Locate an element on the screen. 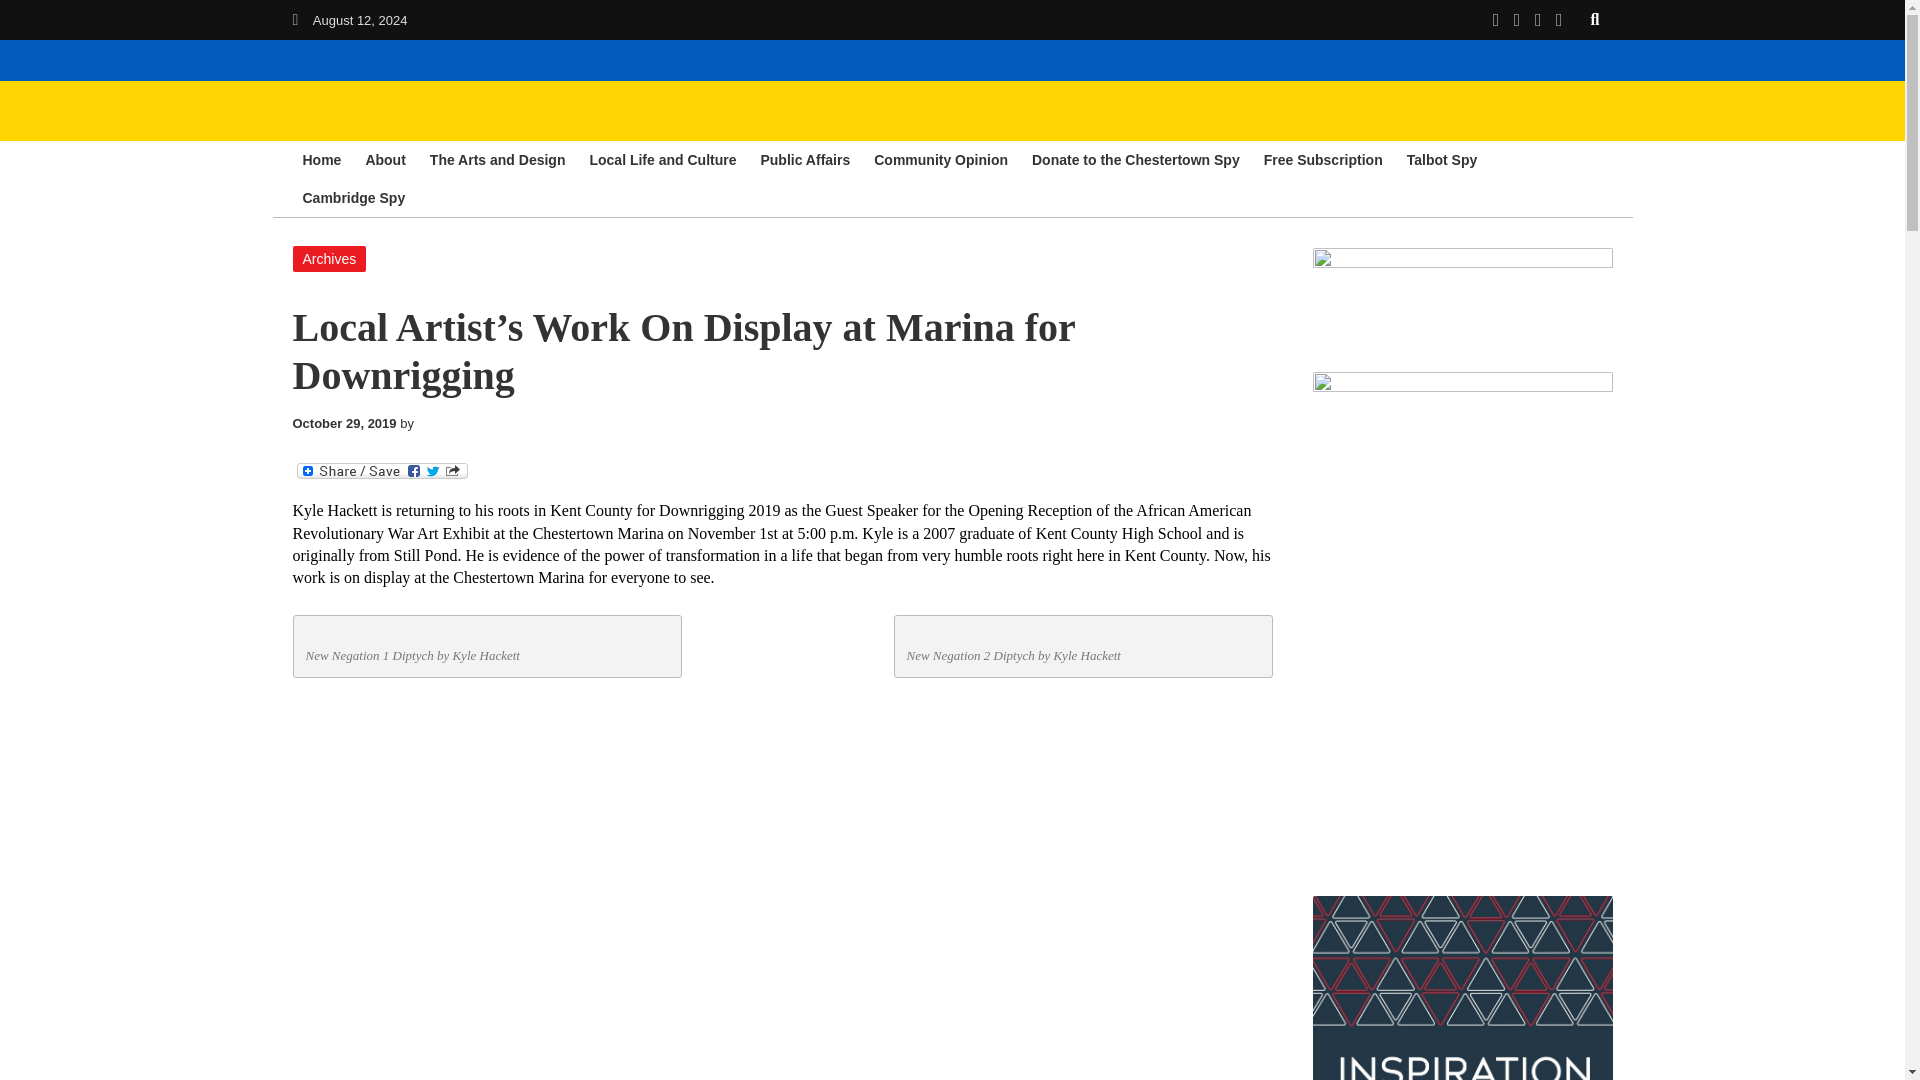 The height and width of the screenshot is (1080, 1920). Search is located at coordinates (1595, 19).